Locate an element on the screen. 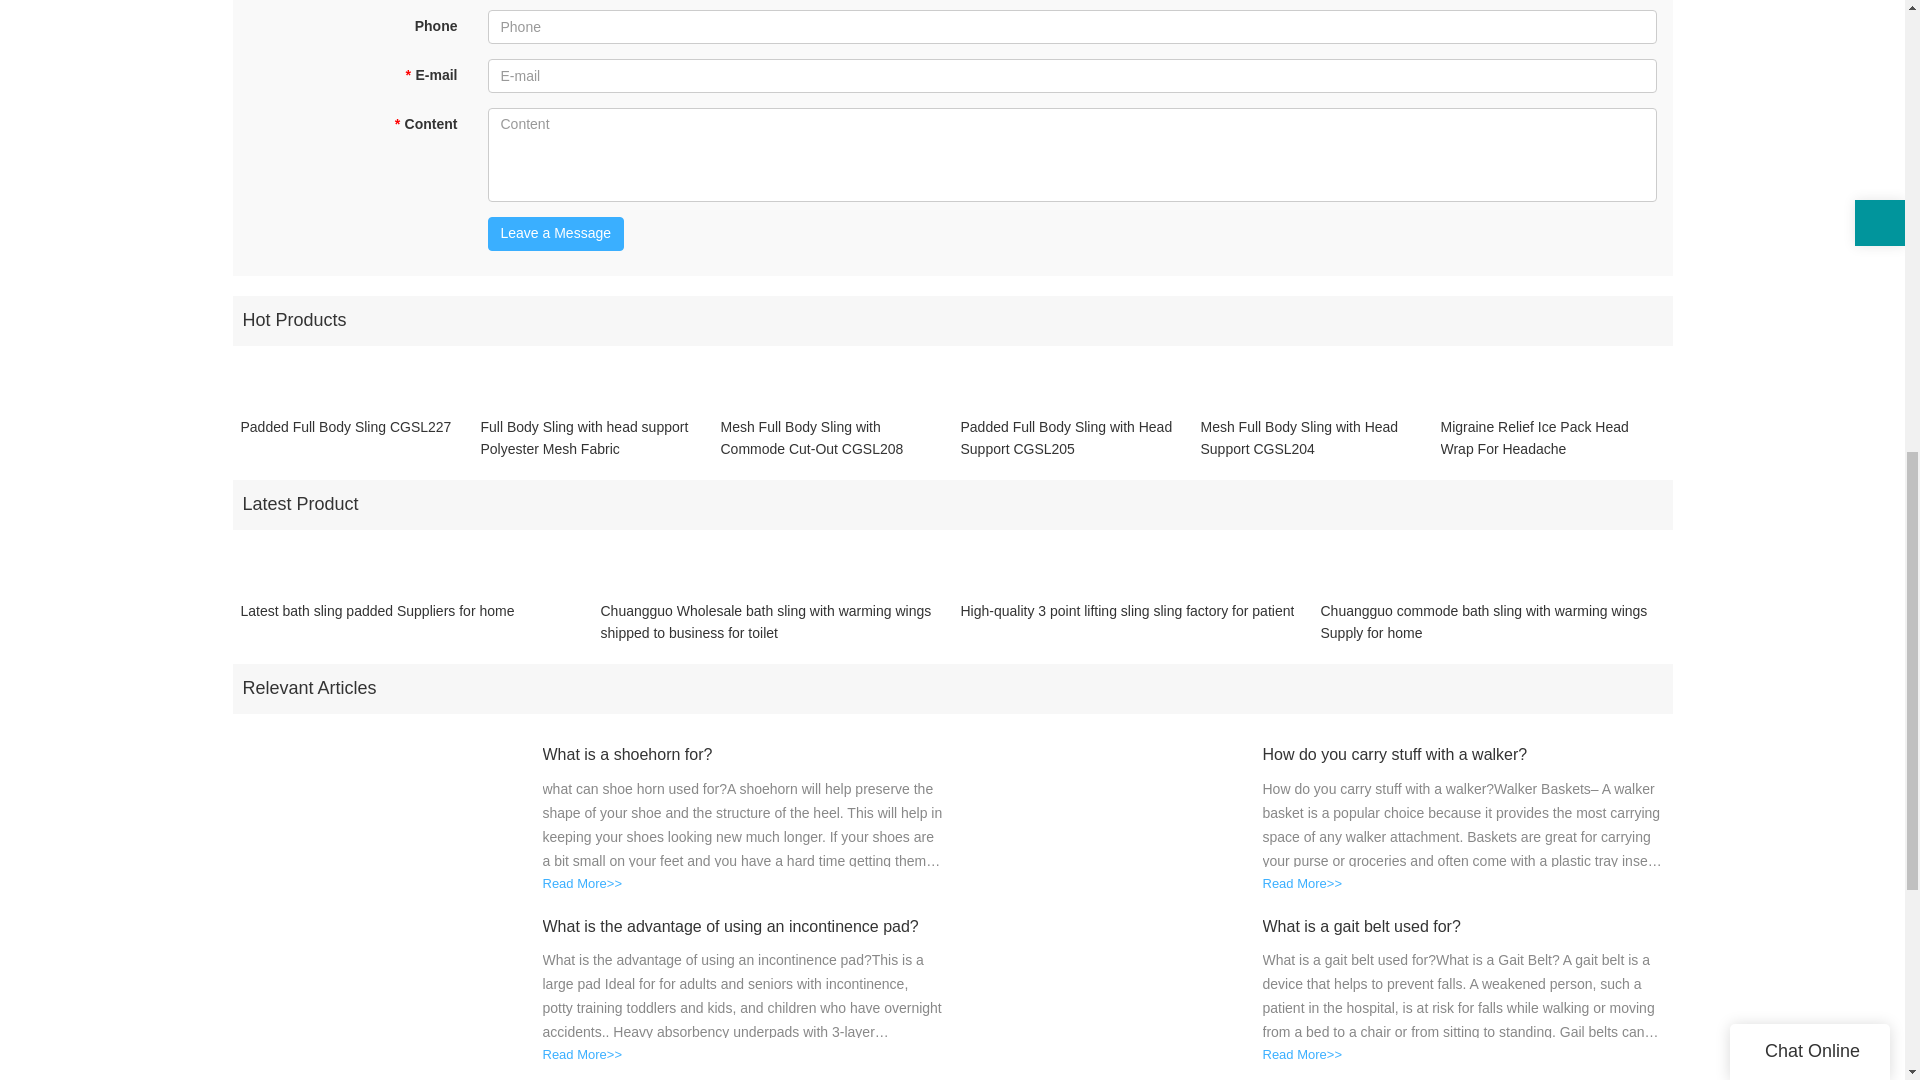  Padded Full Body Sling with Head Support CGSL205 is located at coordinates (1072, 438).